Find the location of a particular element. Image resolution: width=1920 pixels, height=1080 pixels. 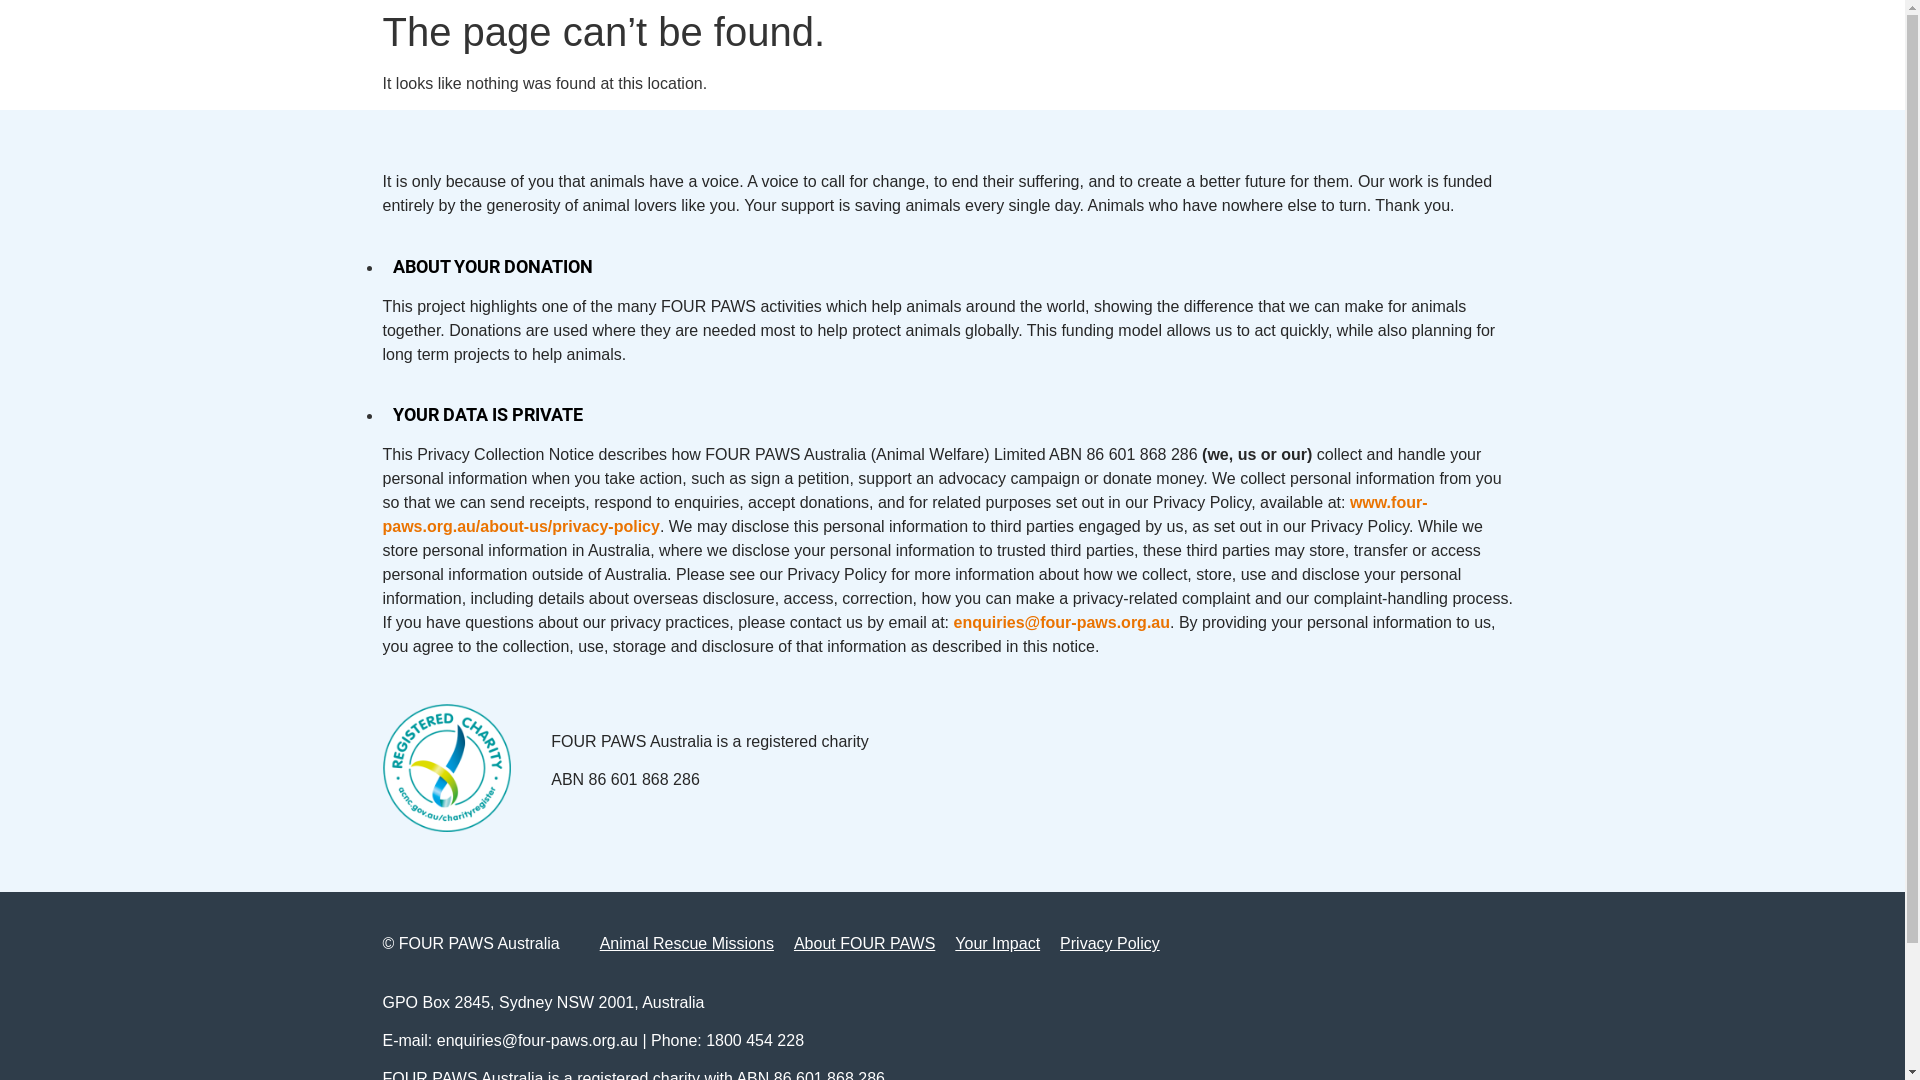

Your Impact is located at coordinates (998, 944).